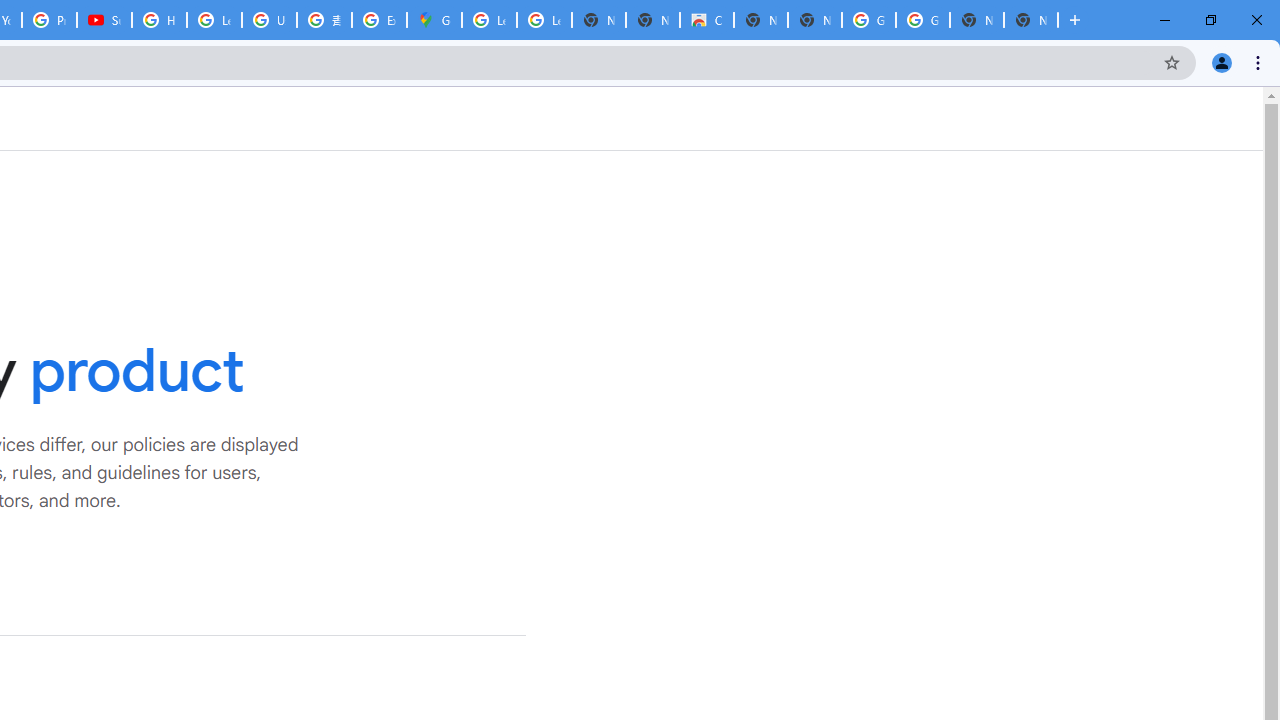  Describe the element at coordinates (434, 20) in the screenshot. I see `Google Maps` at that location.